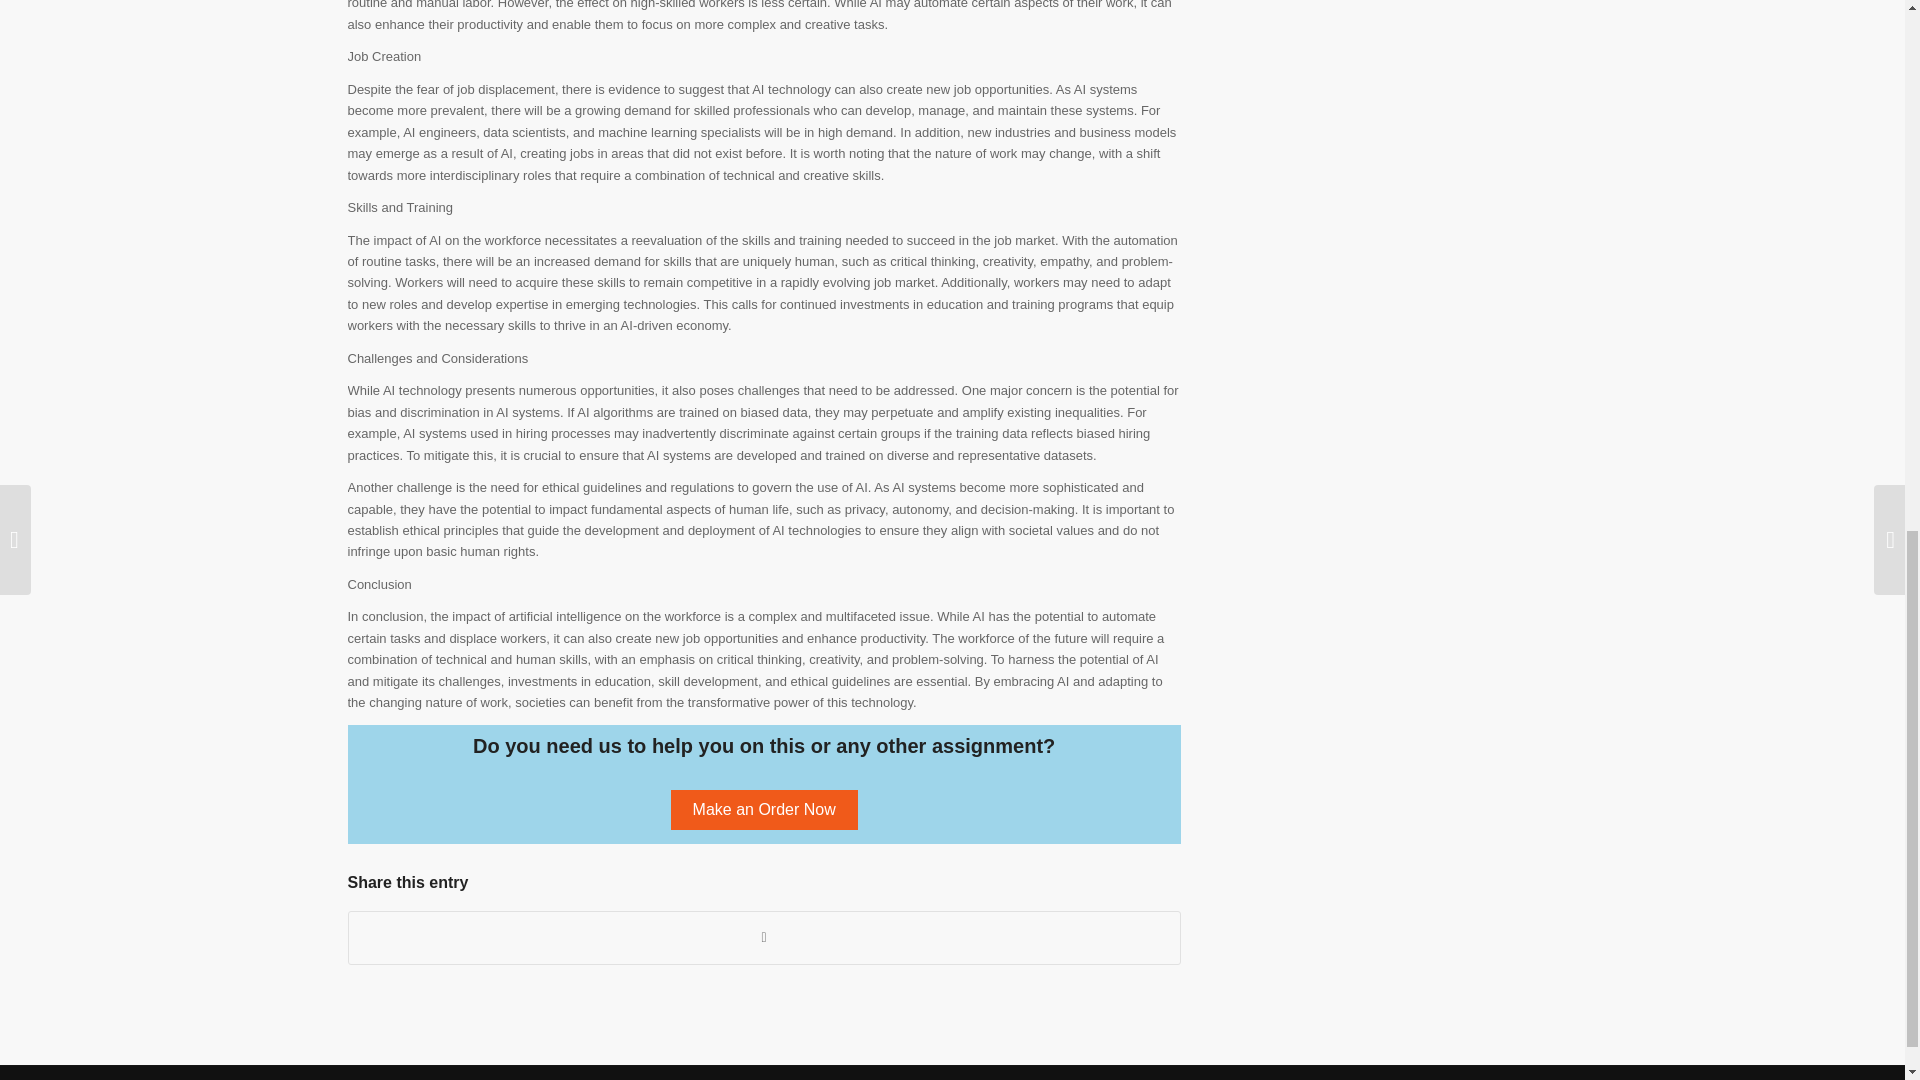  I want to click on Make an Order Now, so click(764, 809).